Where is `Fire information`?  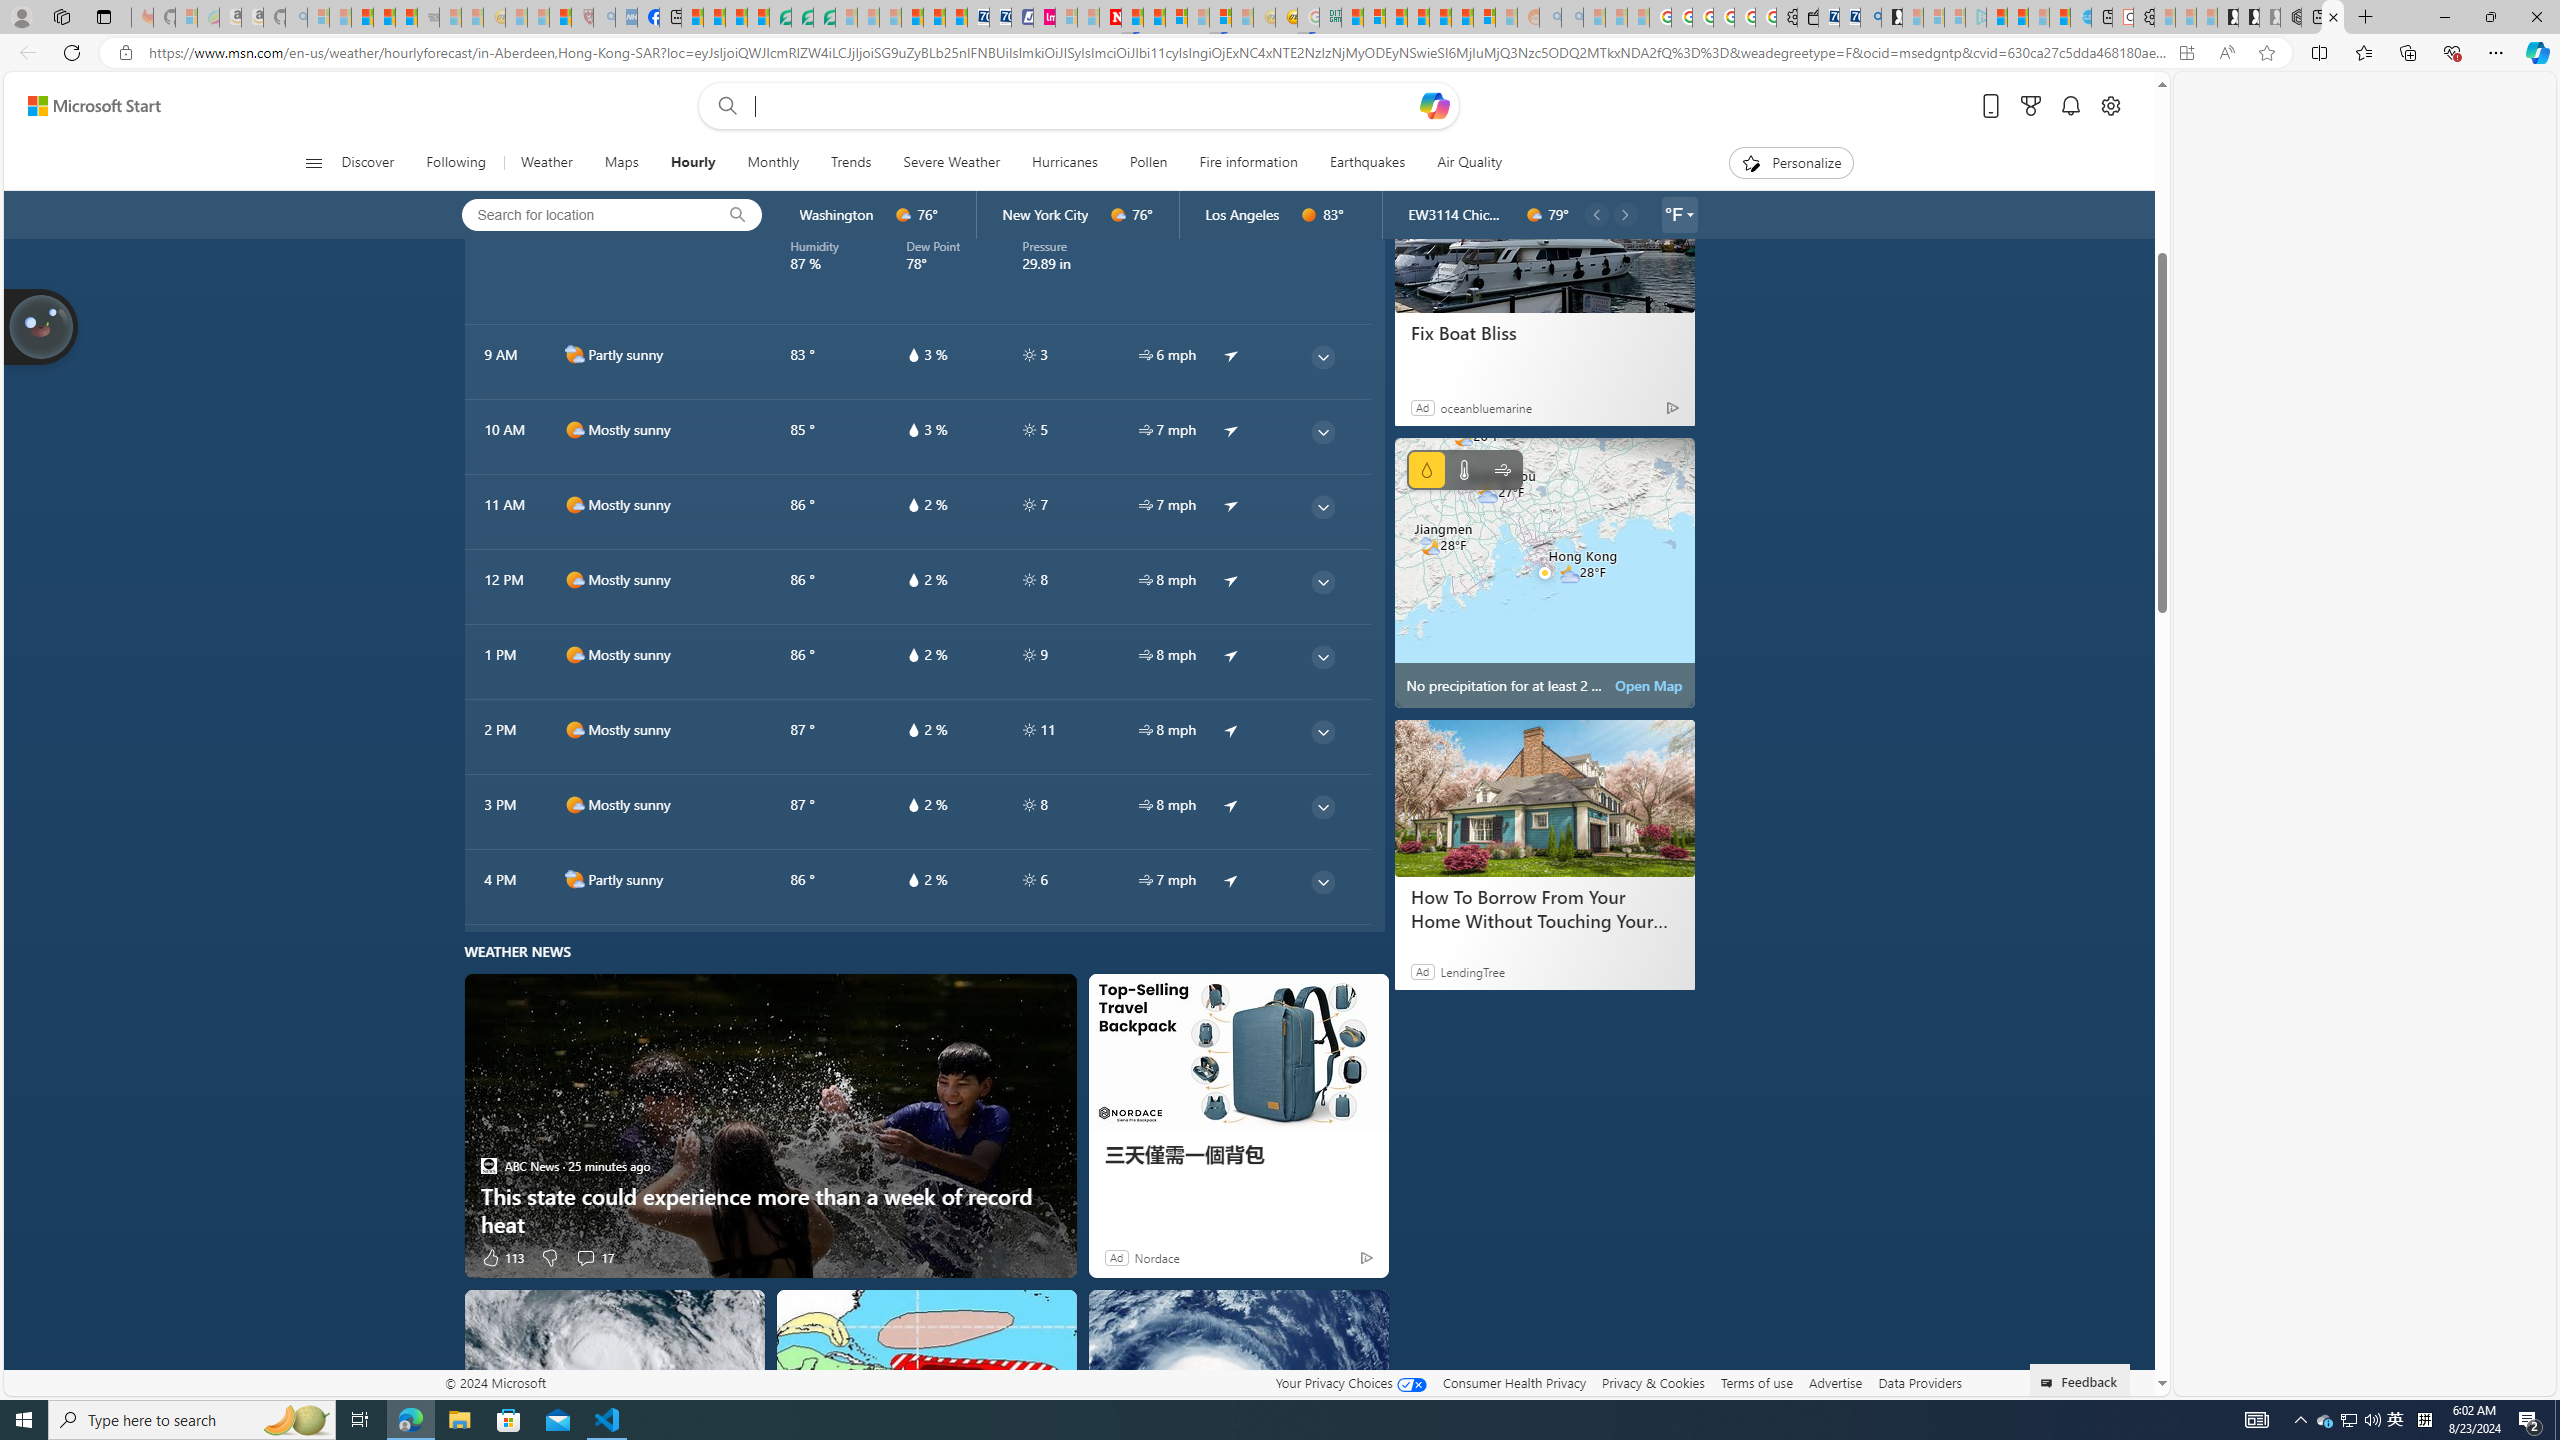
Fire information is located at coordinates (1248, 163).